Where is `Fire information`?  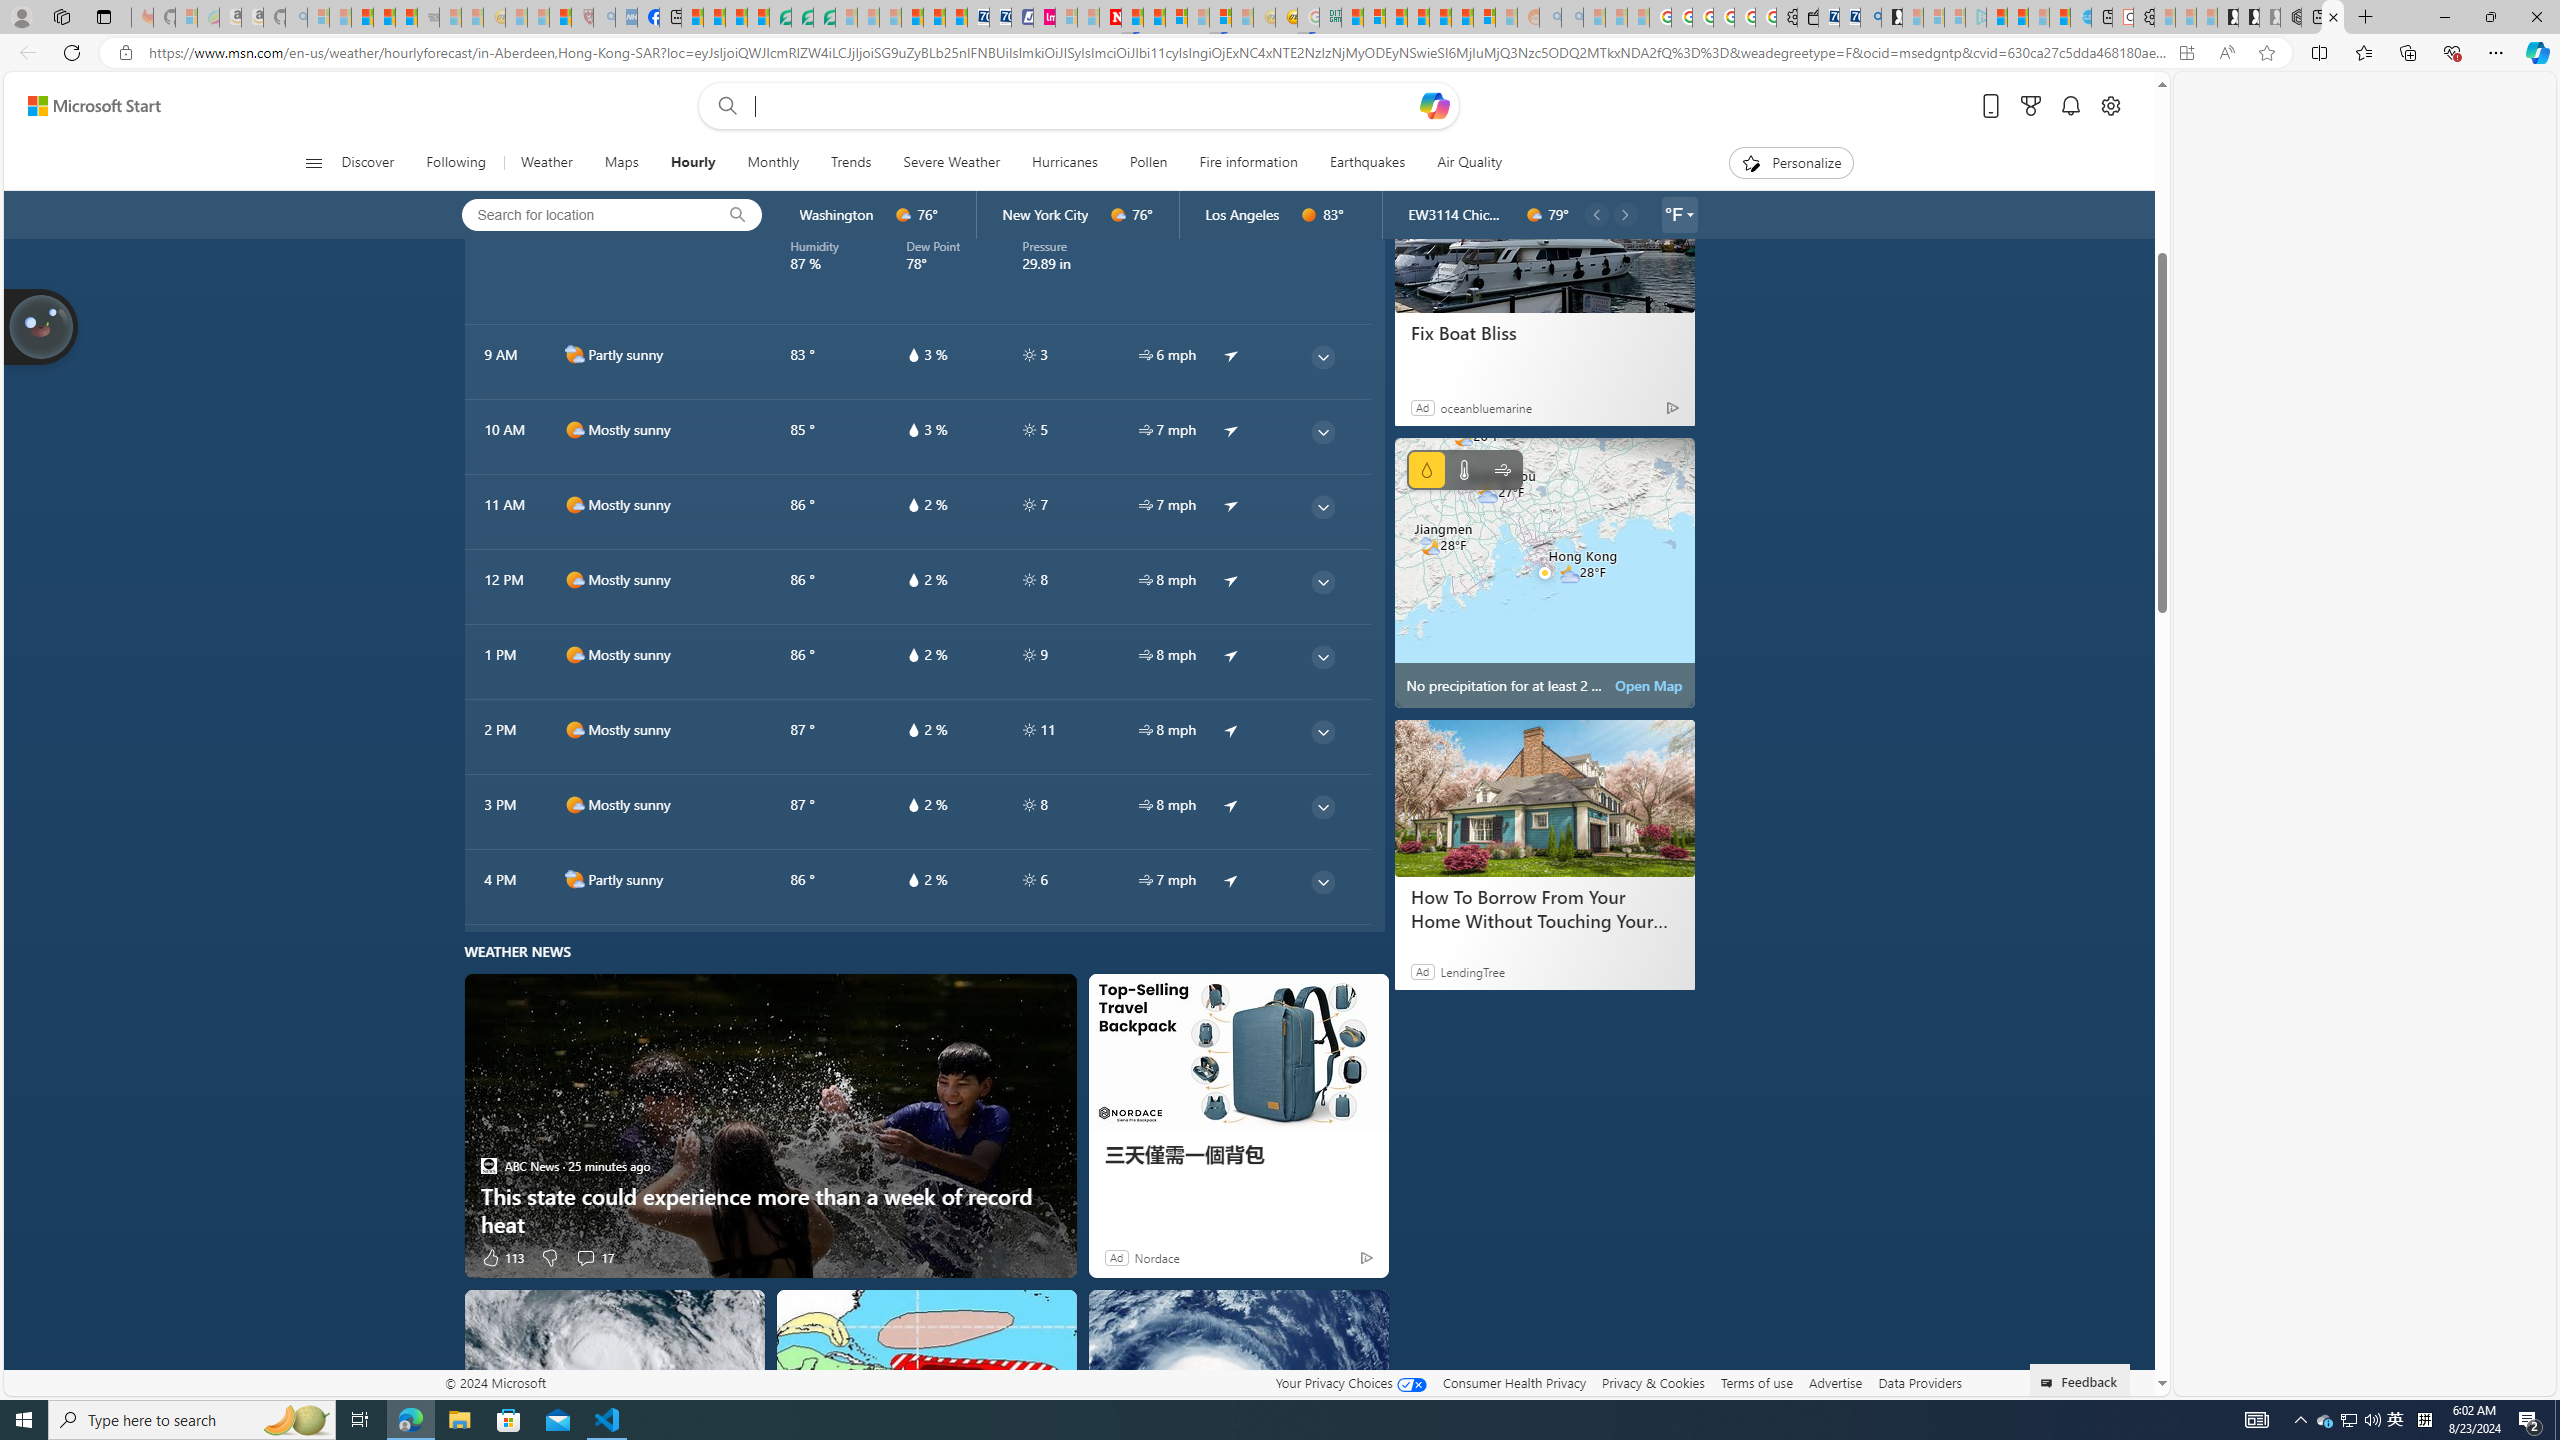
Fire information is located at coordinates (1248, 163).